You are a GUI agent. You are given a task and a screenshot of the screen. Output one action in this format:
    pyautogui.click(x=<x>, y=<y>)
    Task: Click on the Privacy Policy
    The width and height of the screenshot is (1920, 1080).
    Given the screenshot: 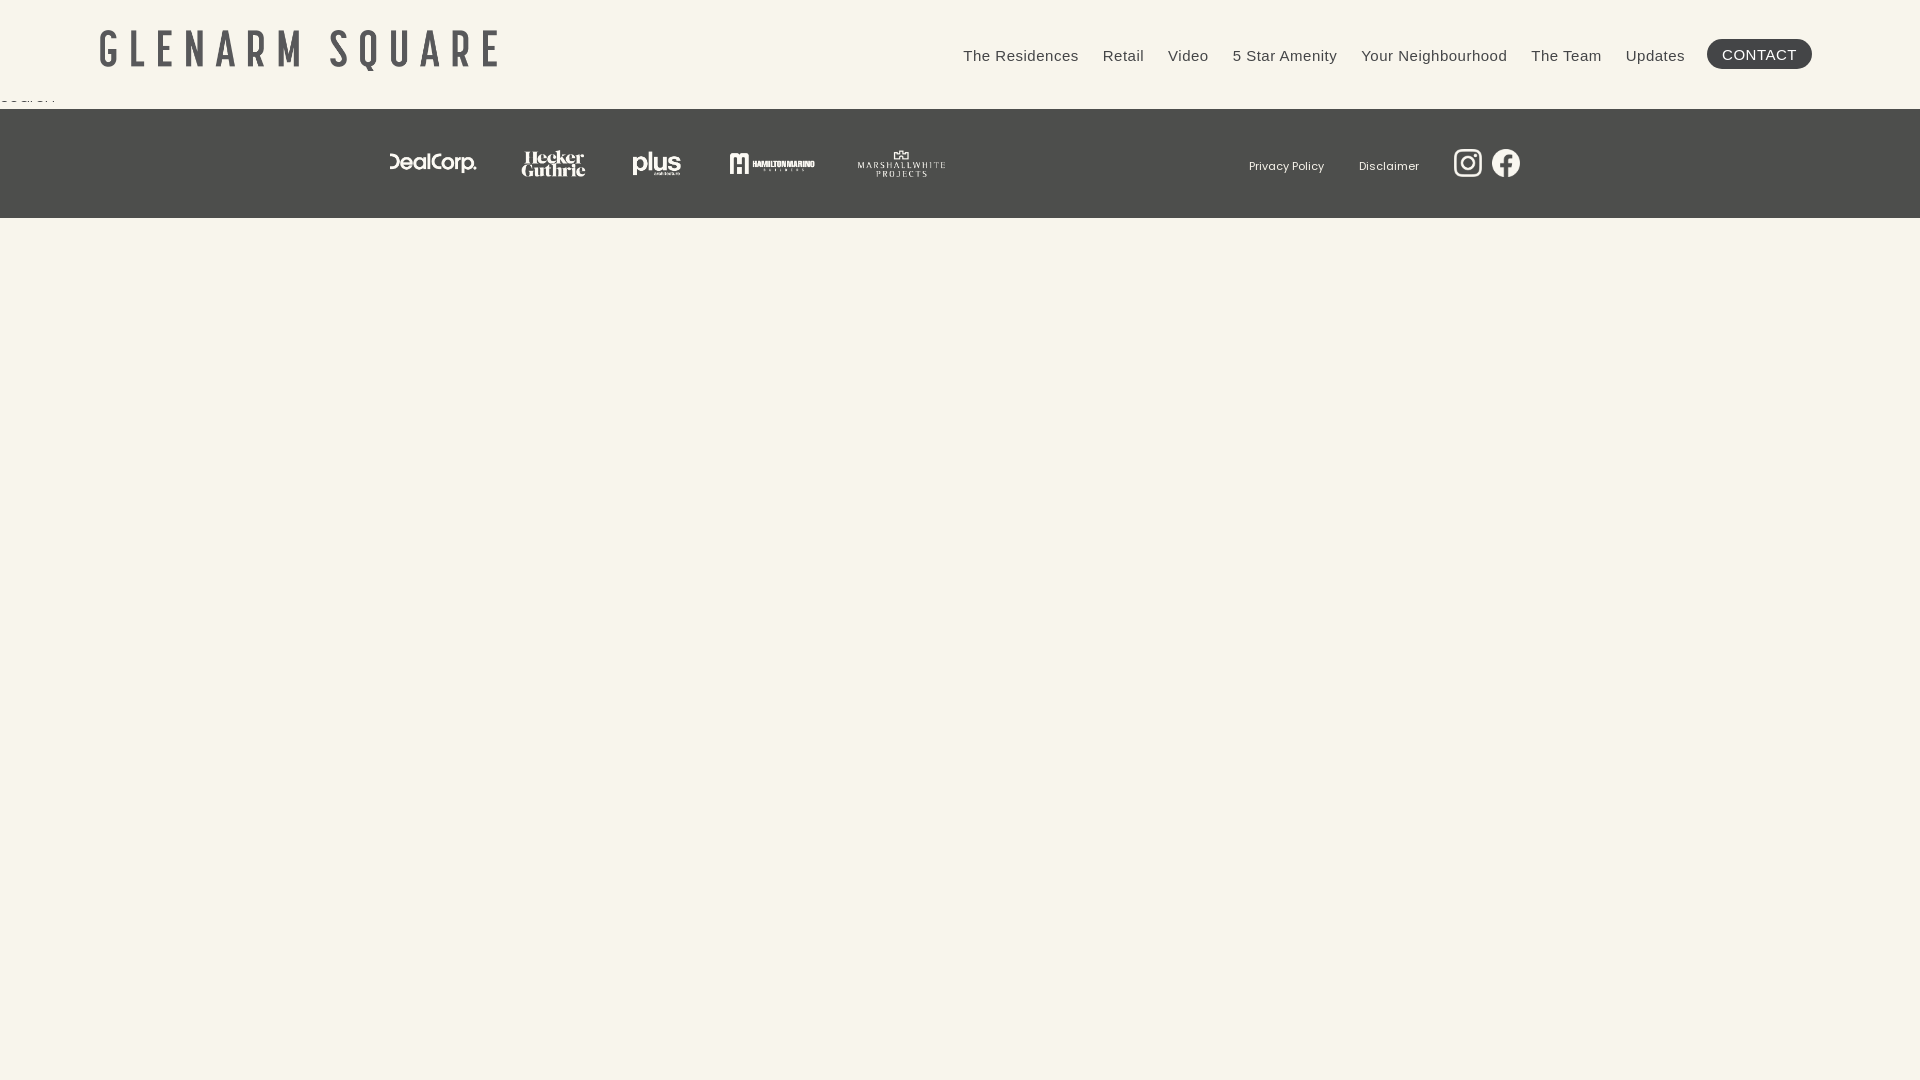 What is the action you would take?
    pyautogui.click(x=1286, y=166)
    